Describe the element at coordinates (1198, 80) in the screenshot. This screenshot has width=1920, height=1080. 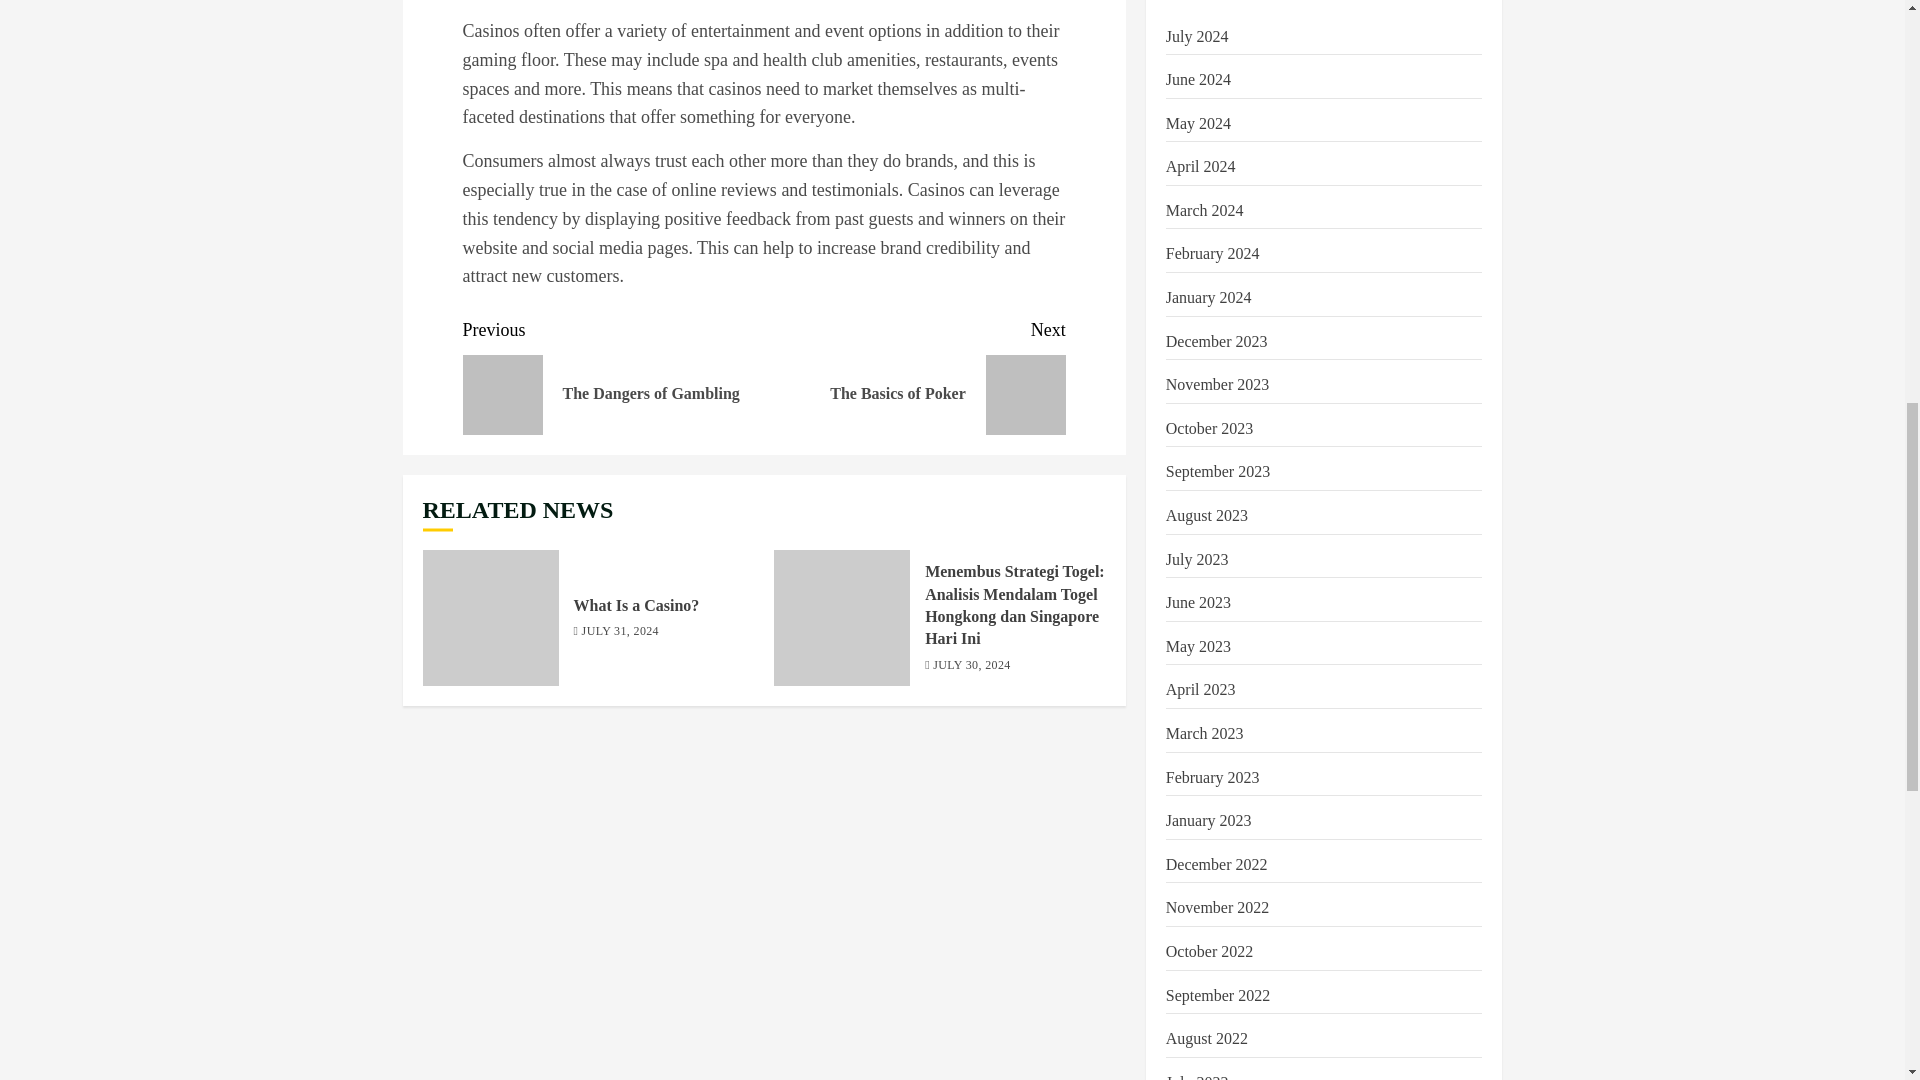
I see `June 2024` at that location.